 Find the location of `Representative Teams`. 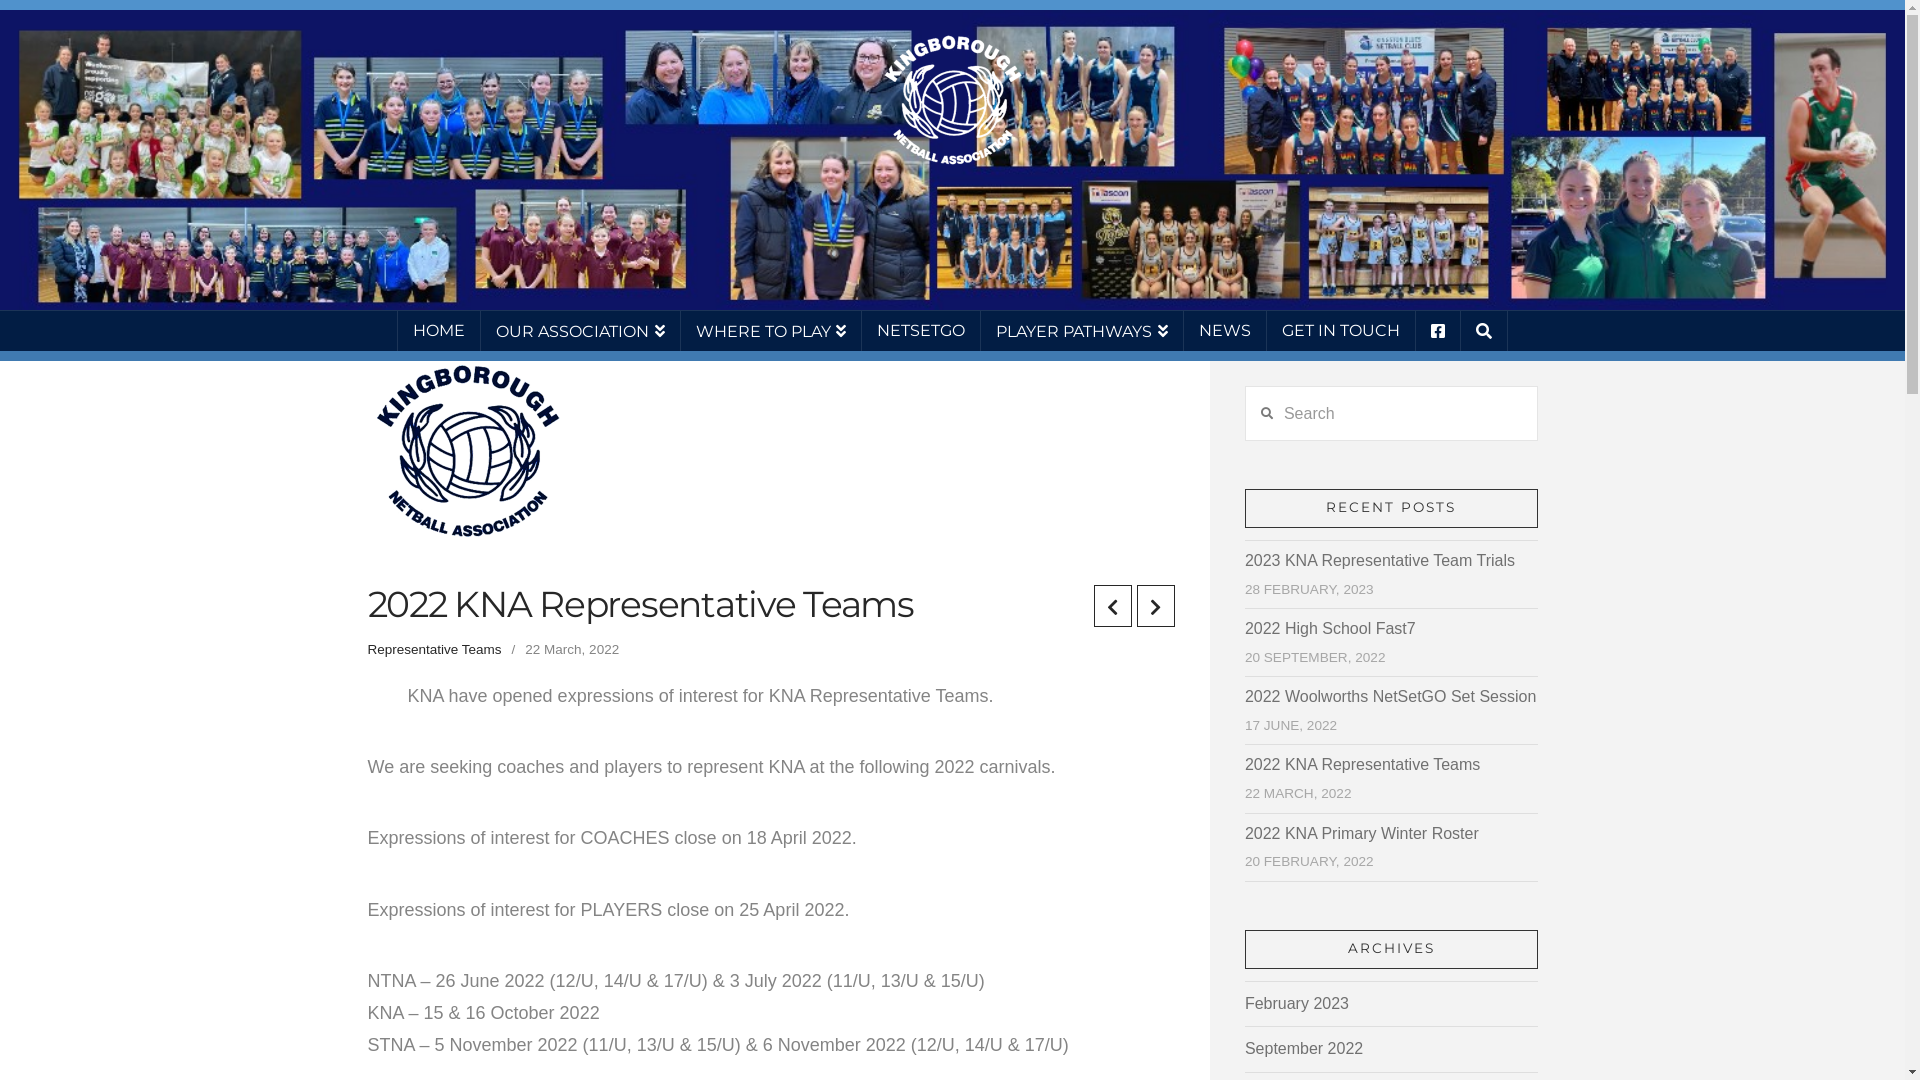

Representative Teams is located at coordinates (435, 650).